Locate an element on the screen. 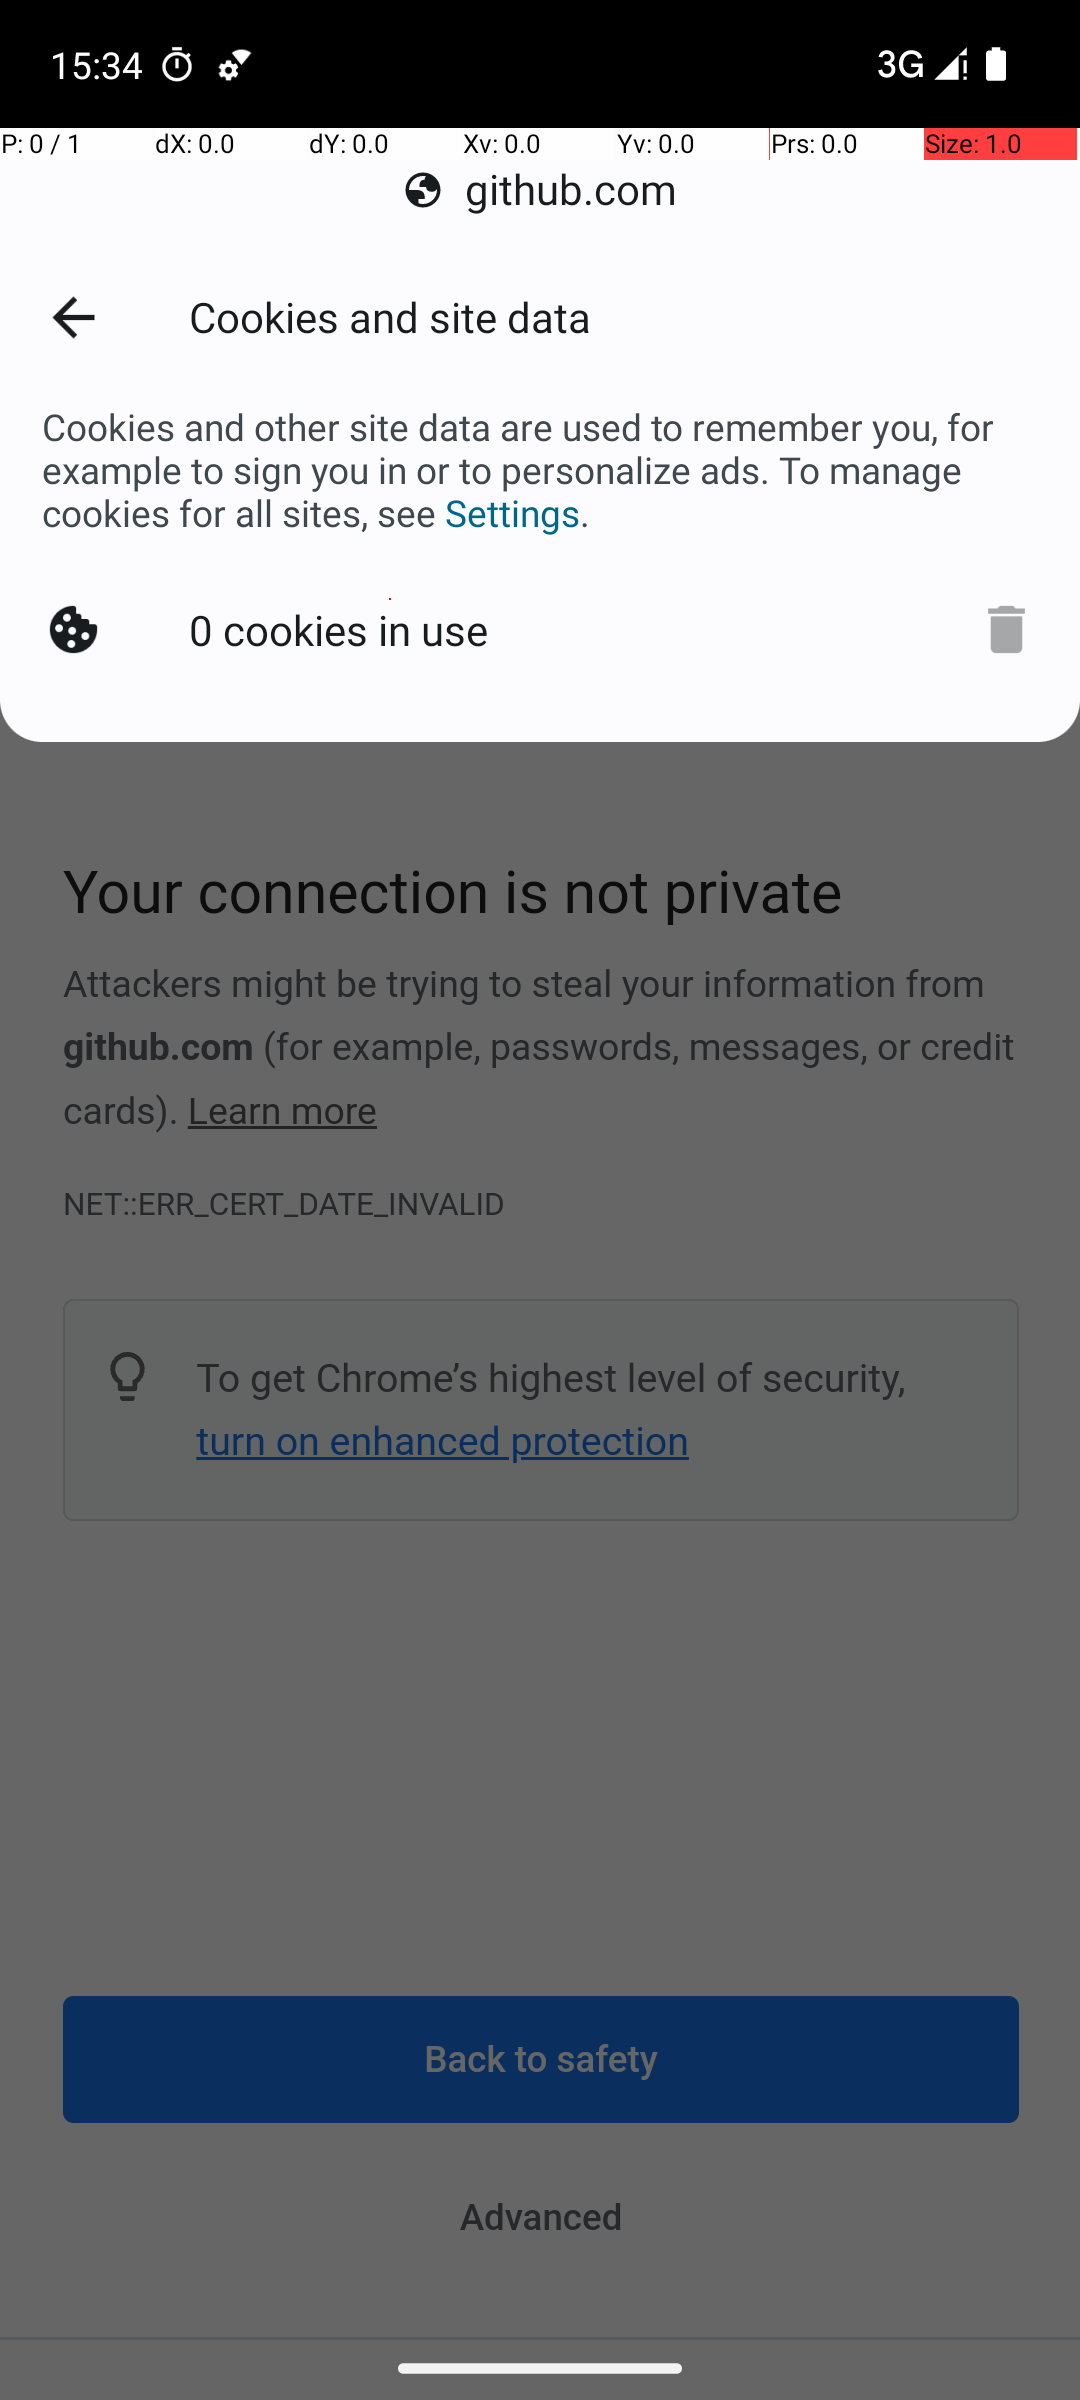 This screenshot has width=1080, height=2400. 0 cookies in use is located at coordinates (338, 630).